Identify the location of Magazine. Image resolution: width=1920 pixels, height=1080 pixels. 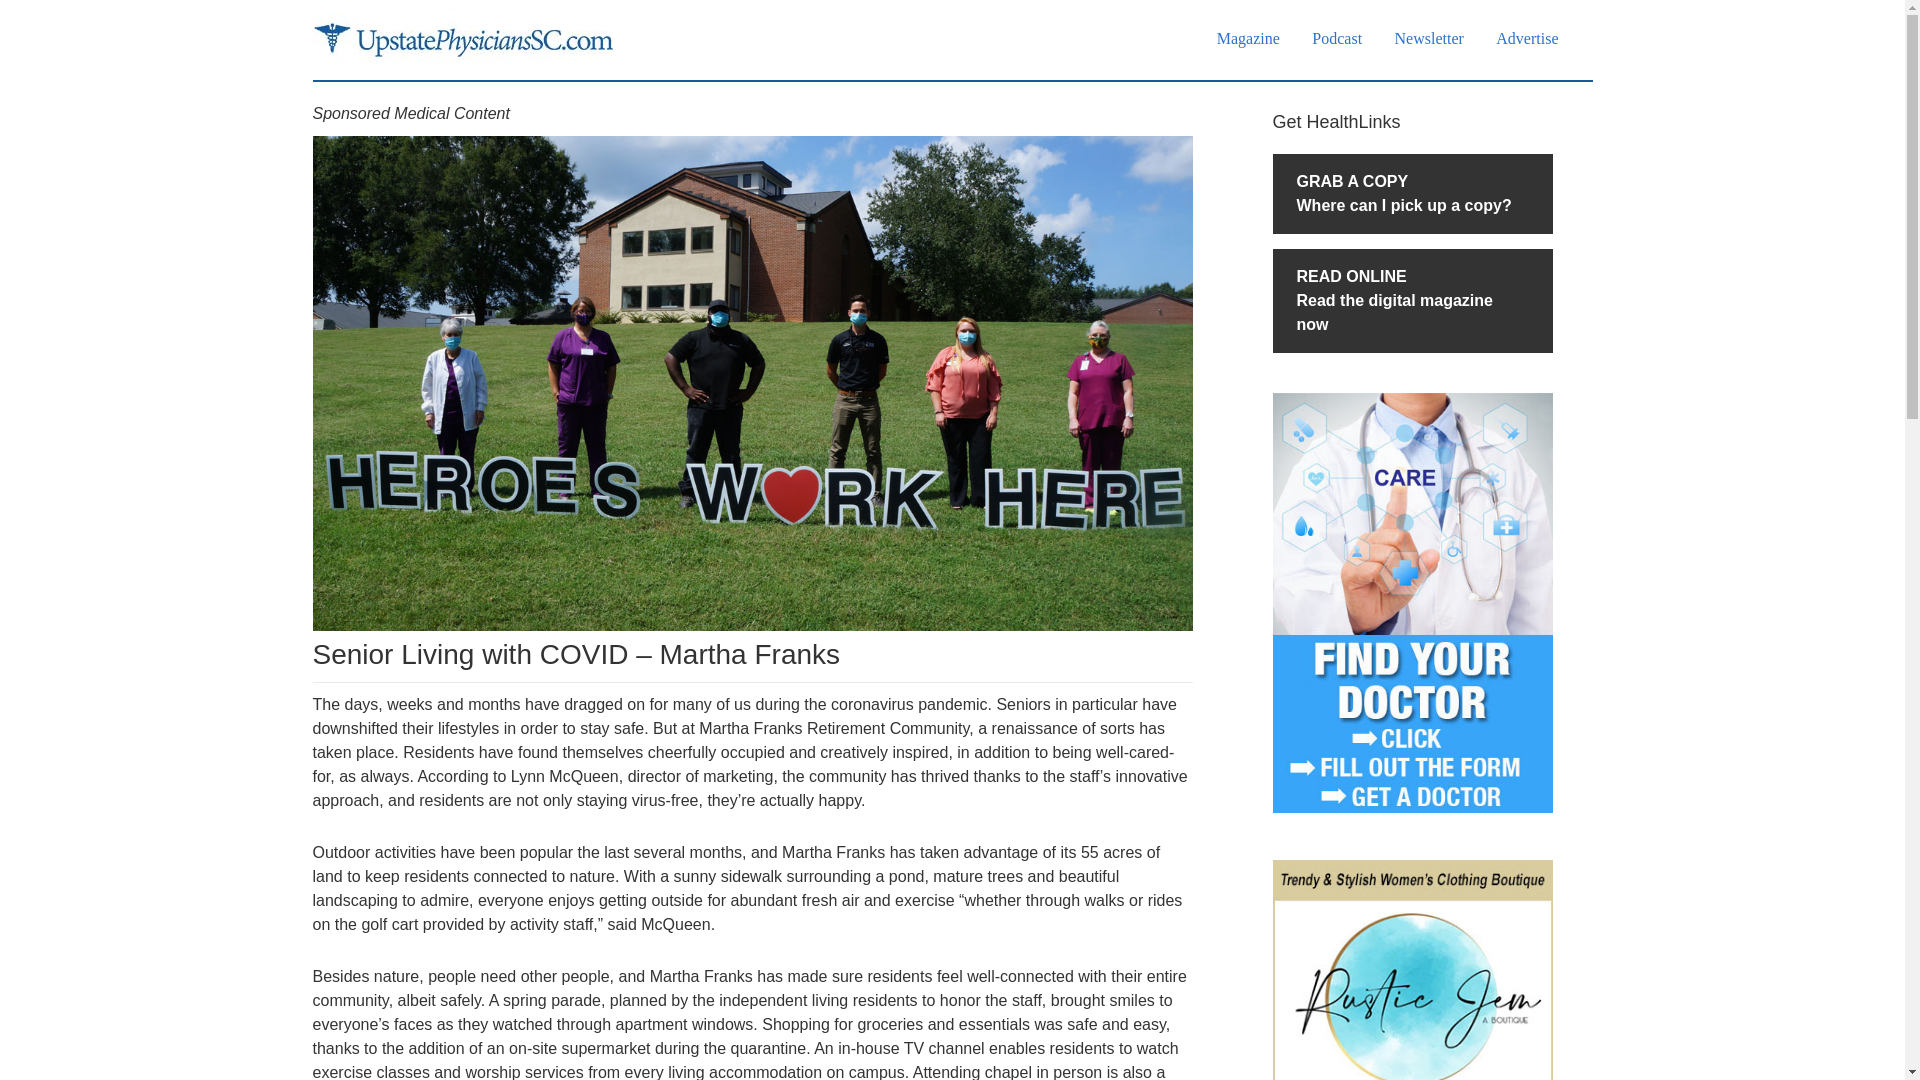
(1248, 38).